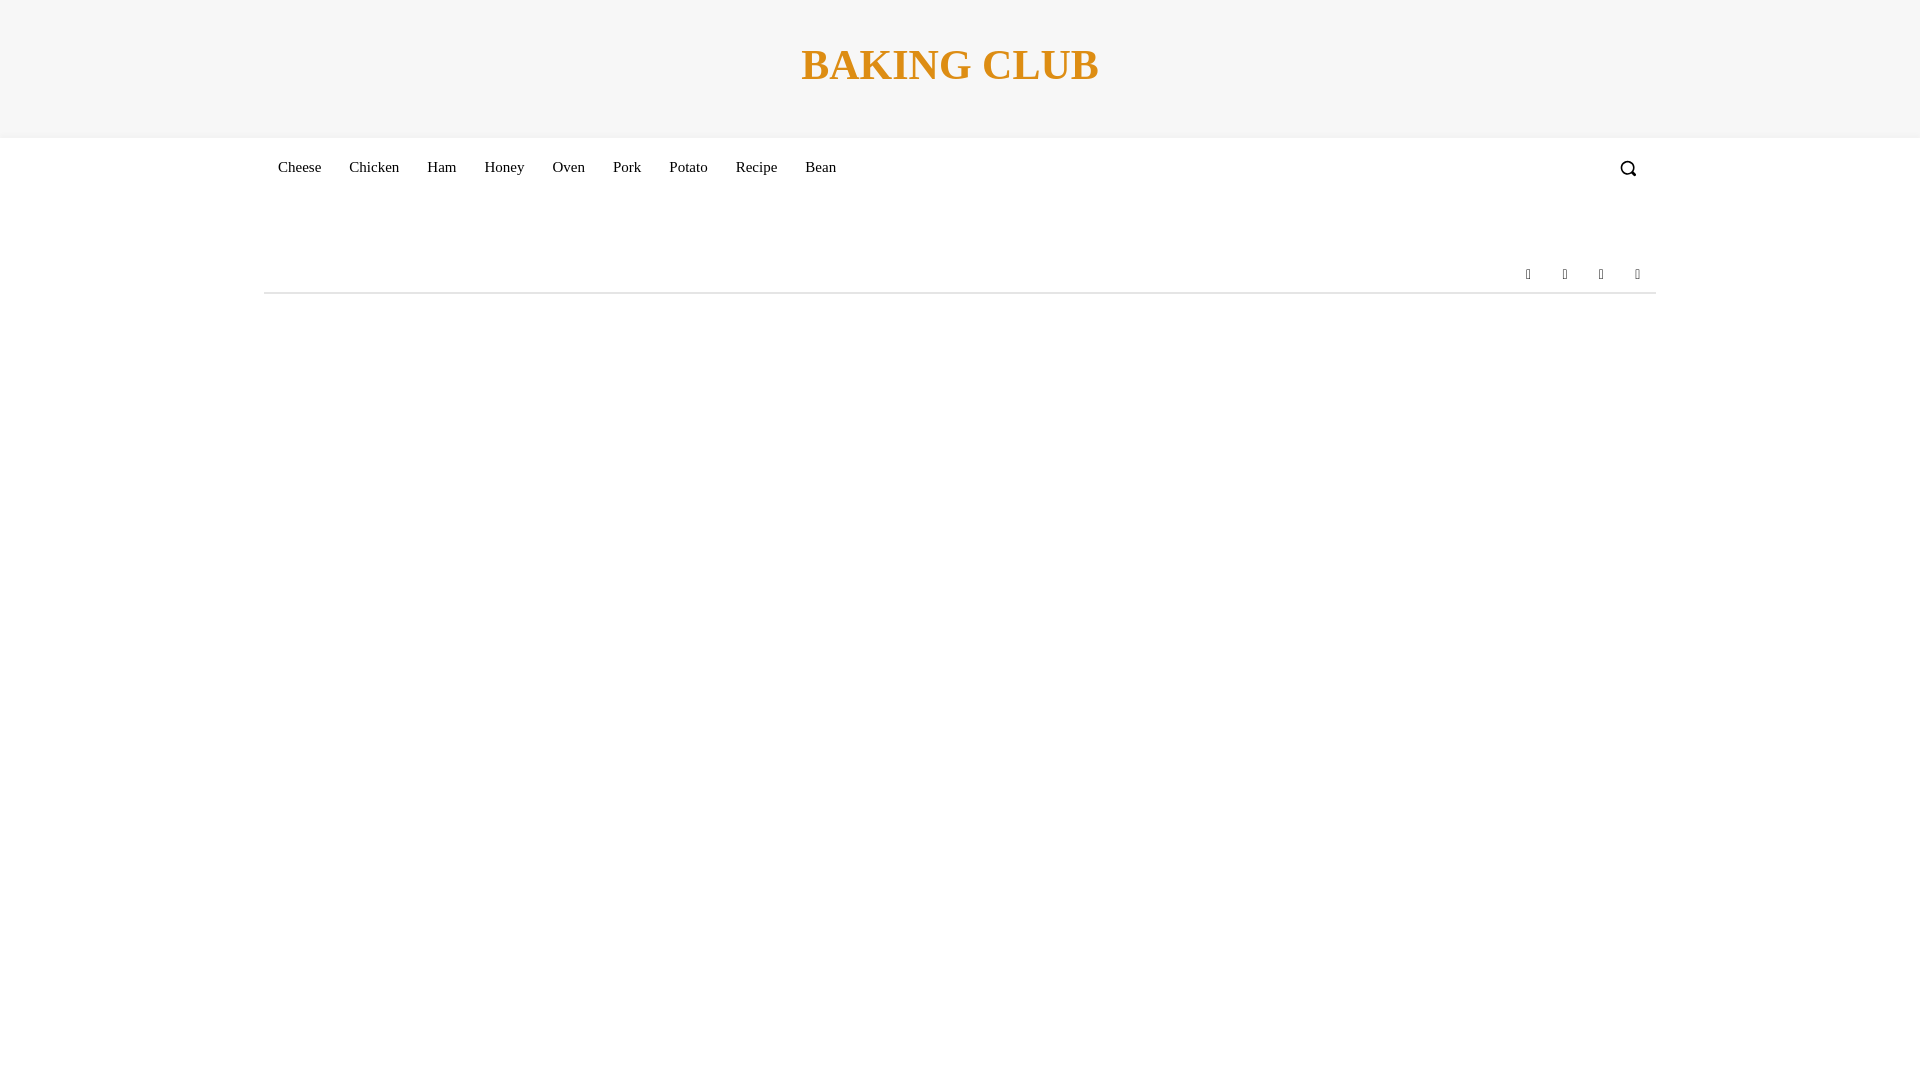 Image resolution: width=1920 pixels, height=1080 pixels. What do you see at coordinates (441, 166) in the screenshot?
I see `Ham` at bounding box center [441, 166].